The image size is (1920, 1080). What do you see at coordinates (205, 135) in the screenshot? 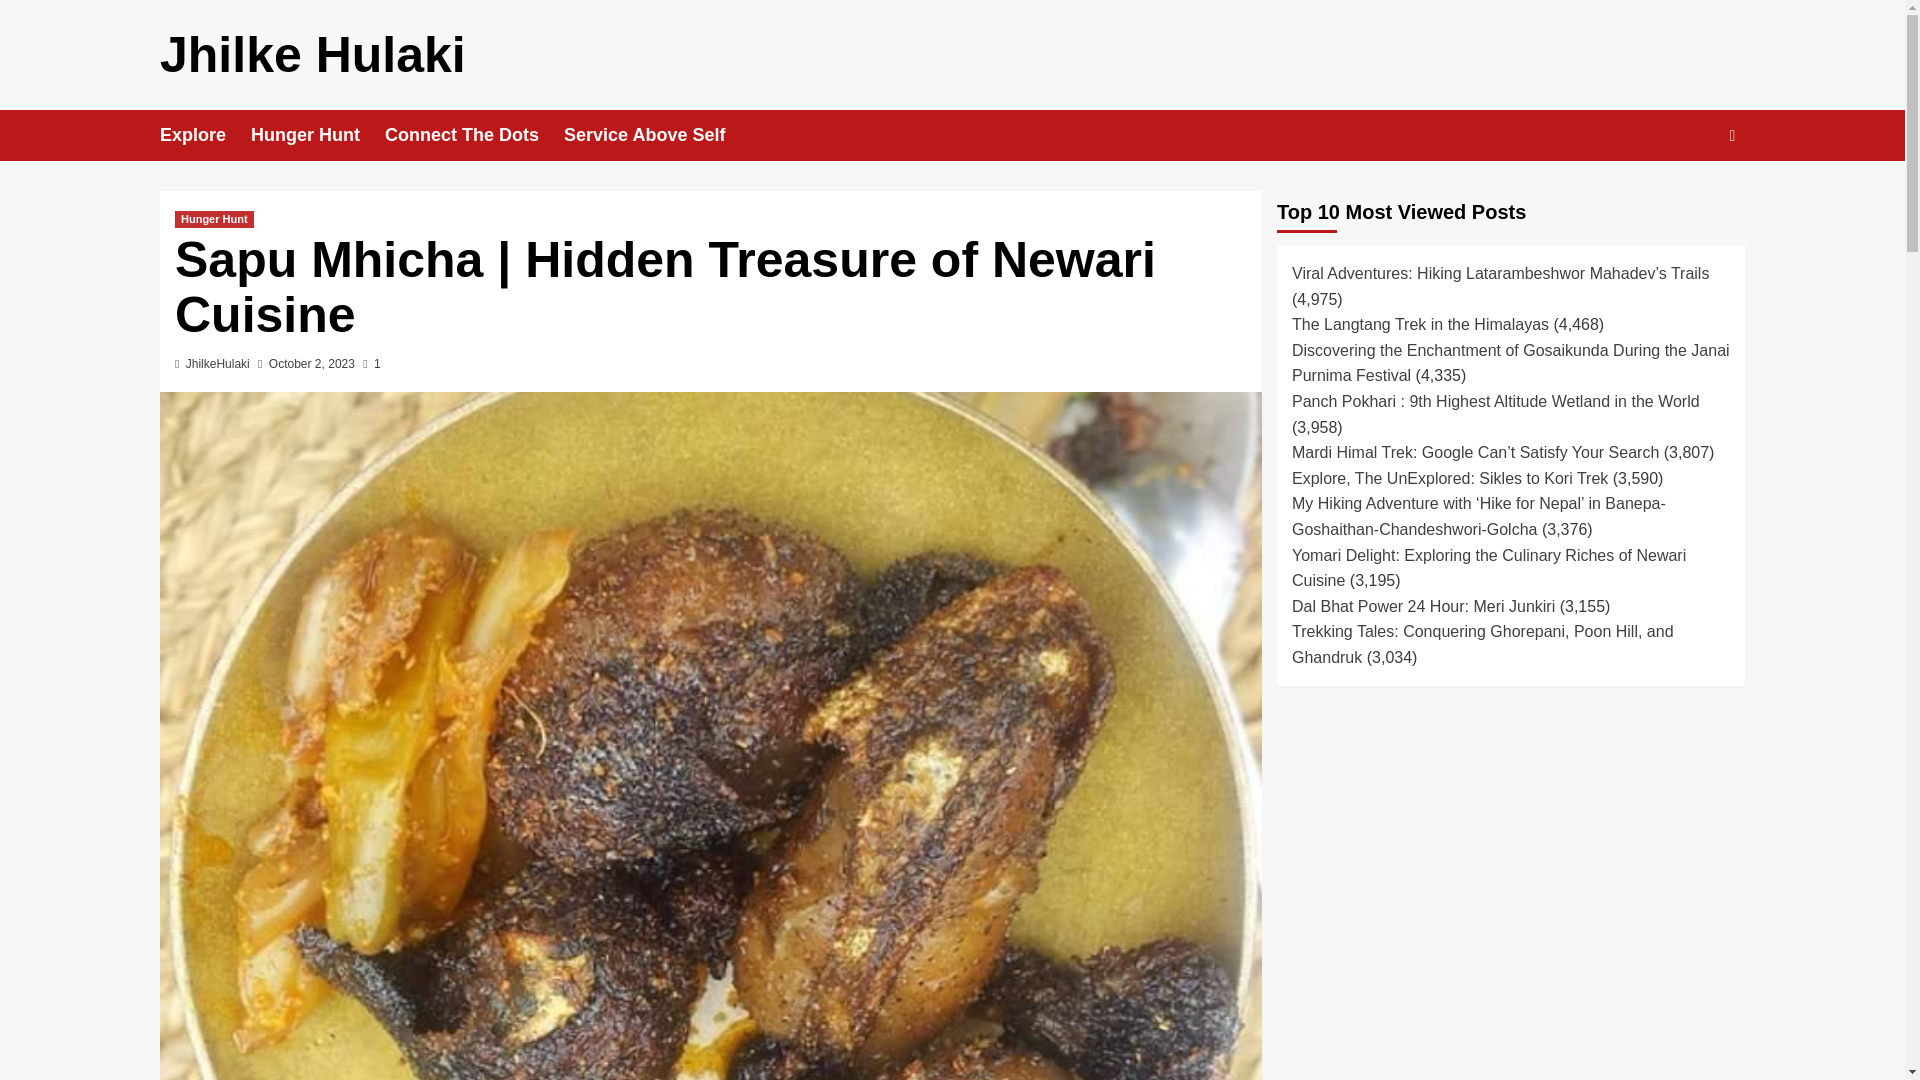
I see `Explore` at bounding box center [205, 135].